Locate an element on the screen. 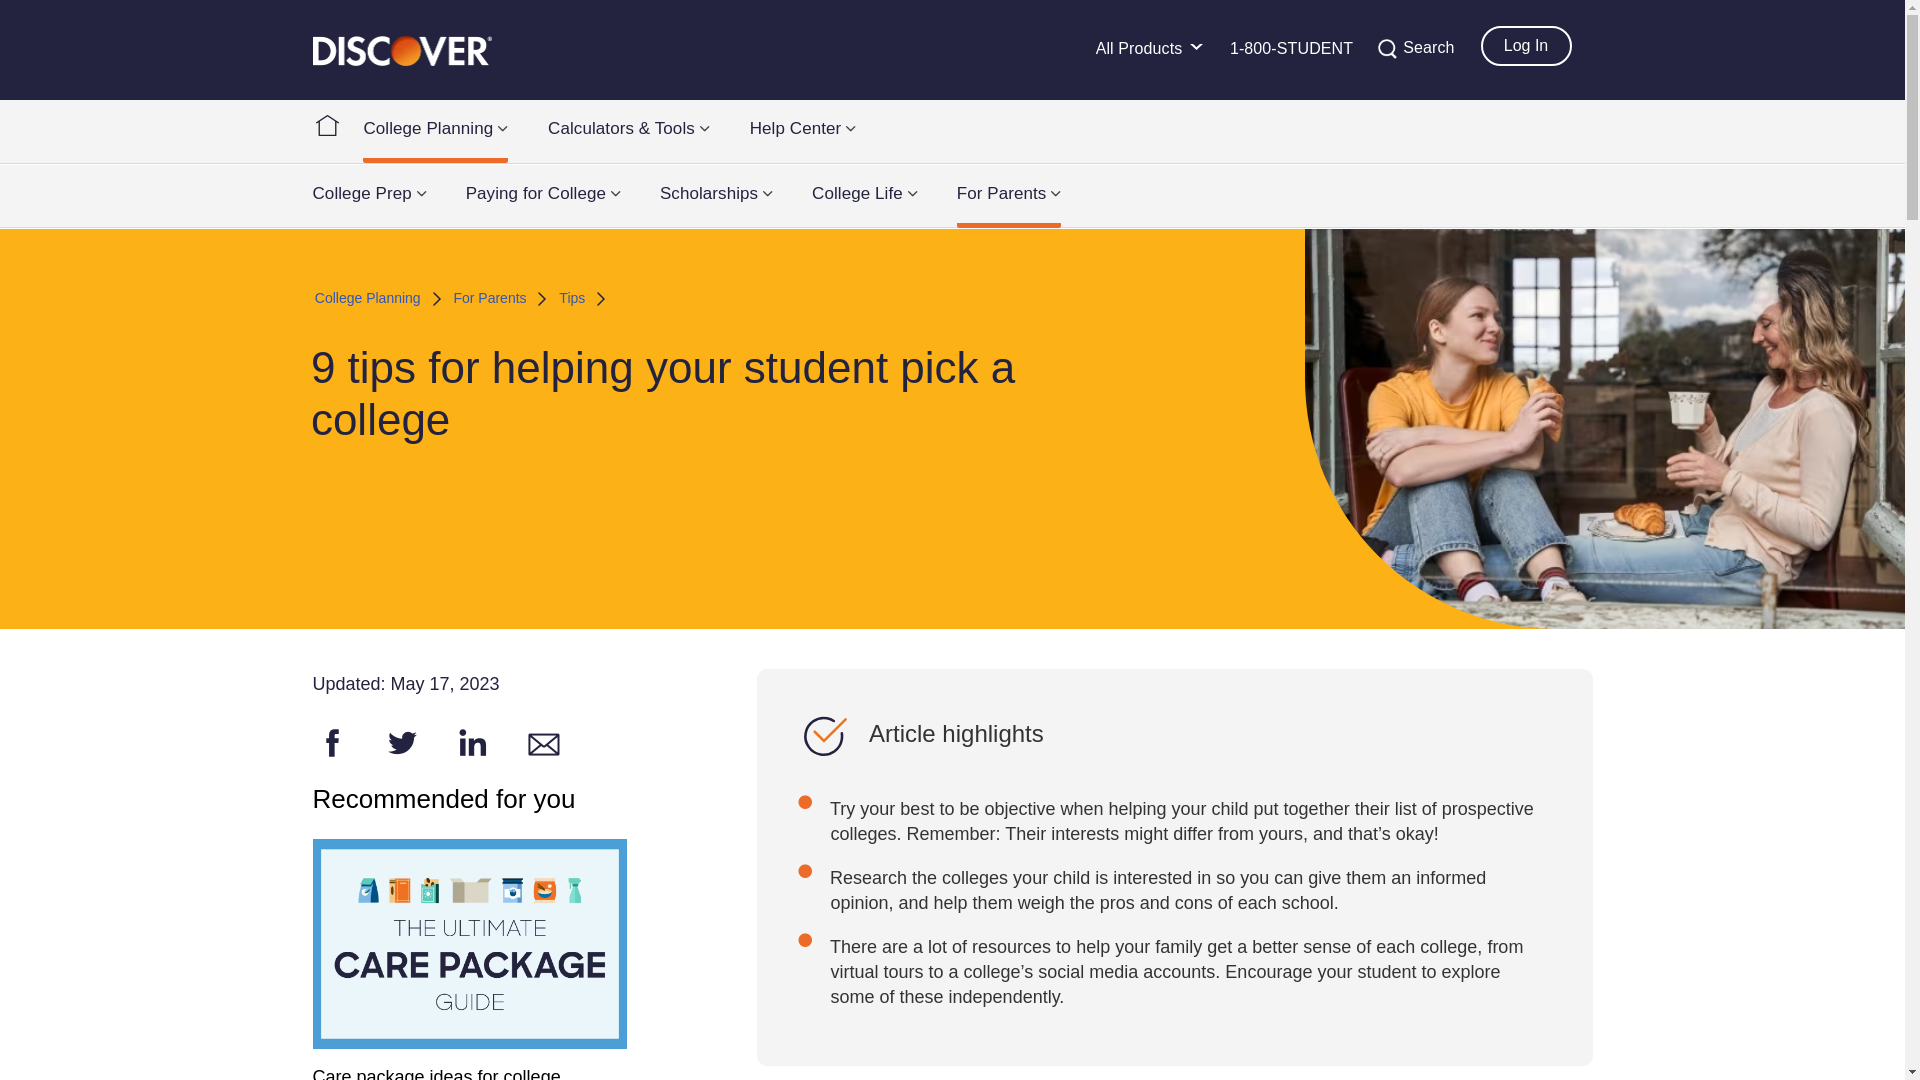  1-800-STUDENT is located at coordinates (1292, 58).